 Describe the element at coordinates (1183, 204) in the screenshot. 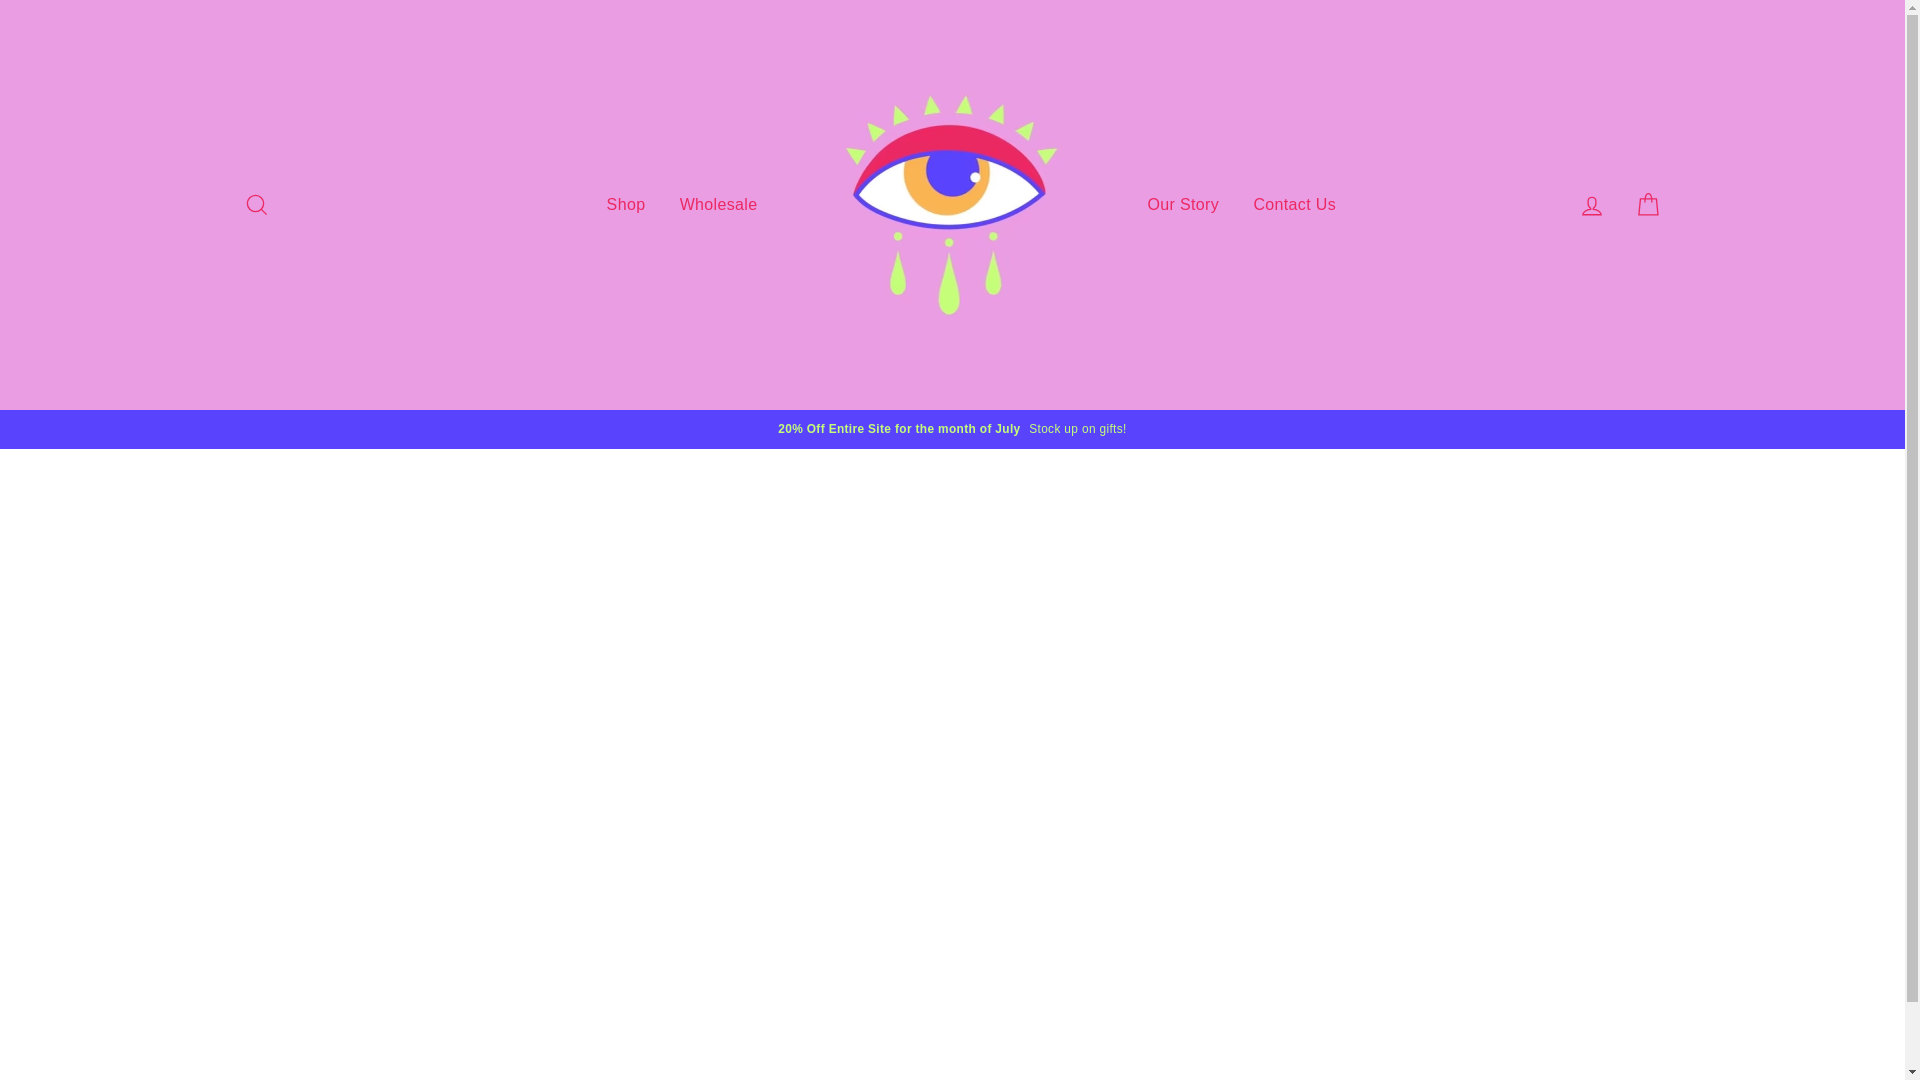

I see `Our Story` at that location.